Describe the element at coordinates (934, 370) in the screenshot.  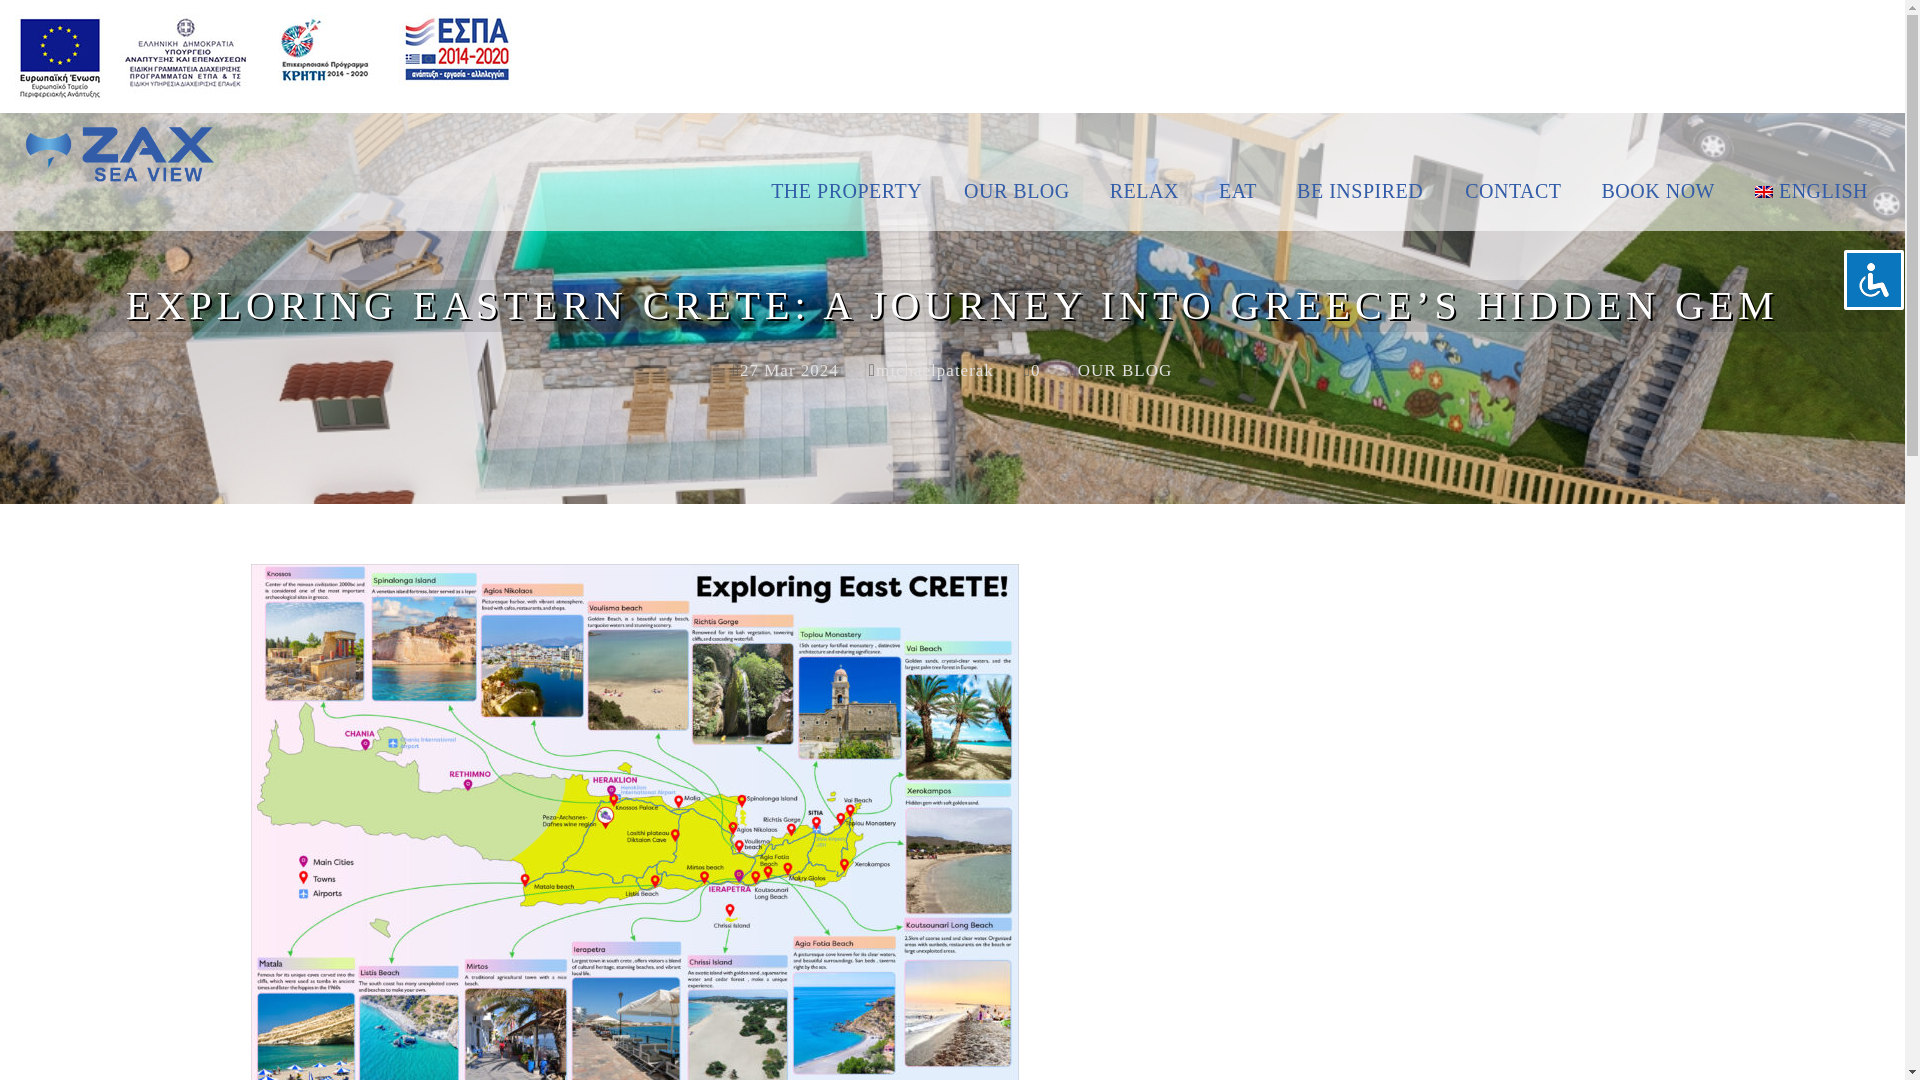
I see `Posts by michaelpaterak` at that location.